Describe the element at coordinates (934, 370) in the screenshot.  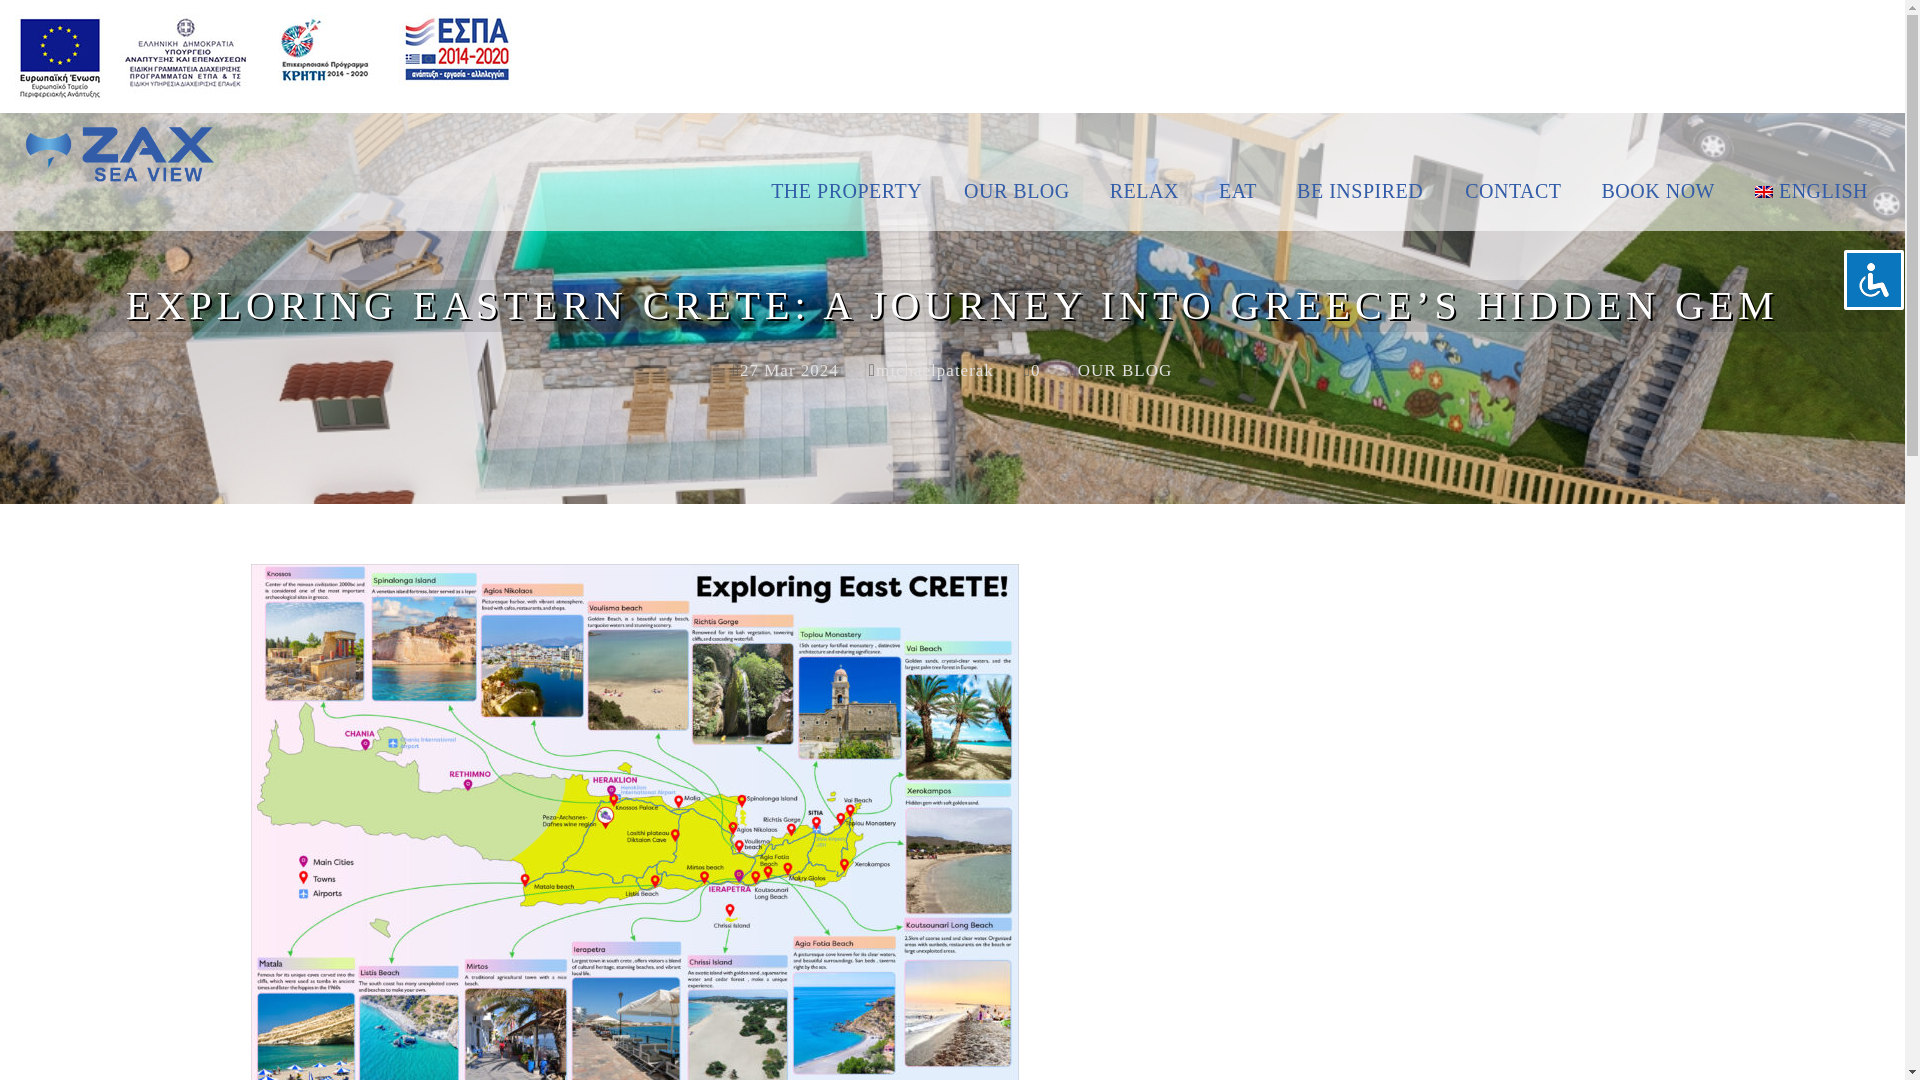
I see `Posts by michaelpaterak` at that location.